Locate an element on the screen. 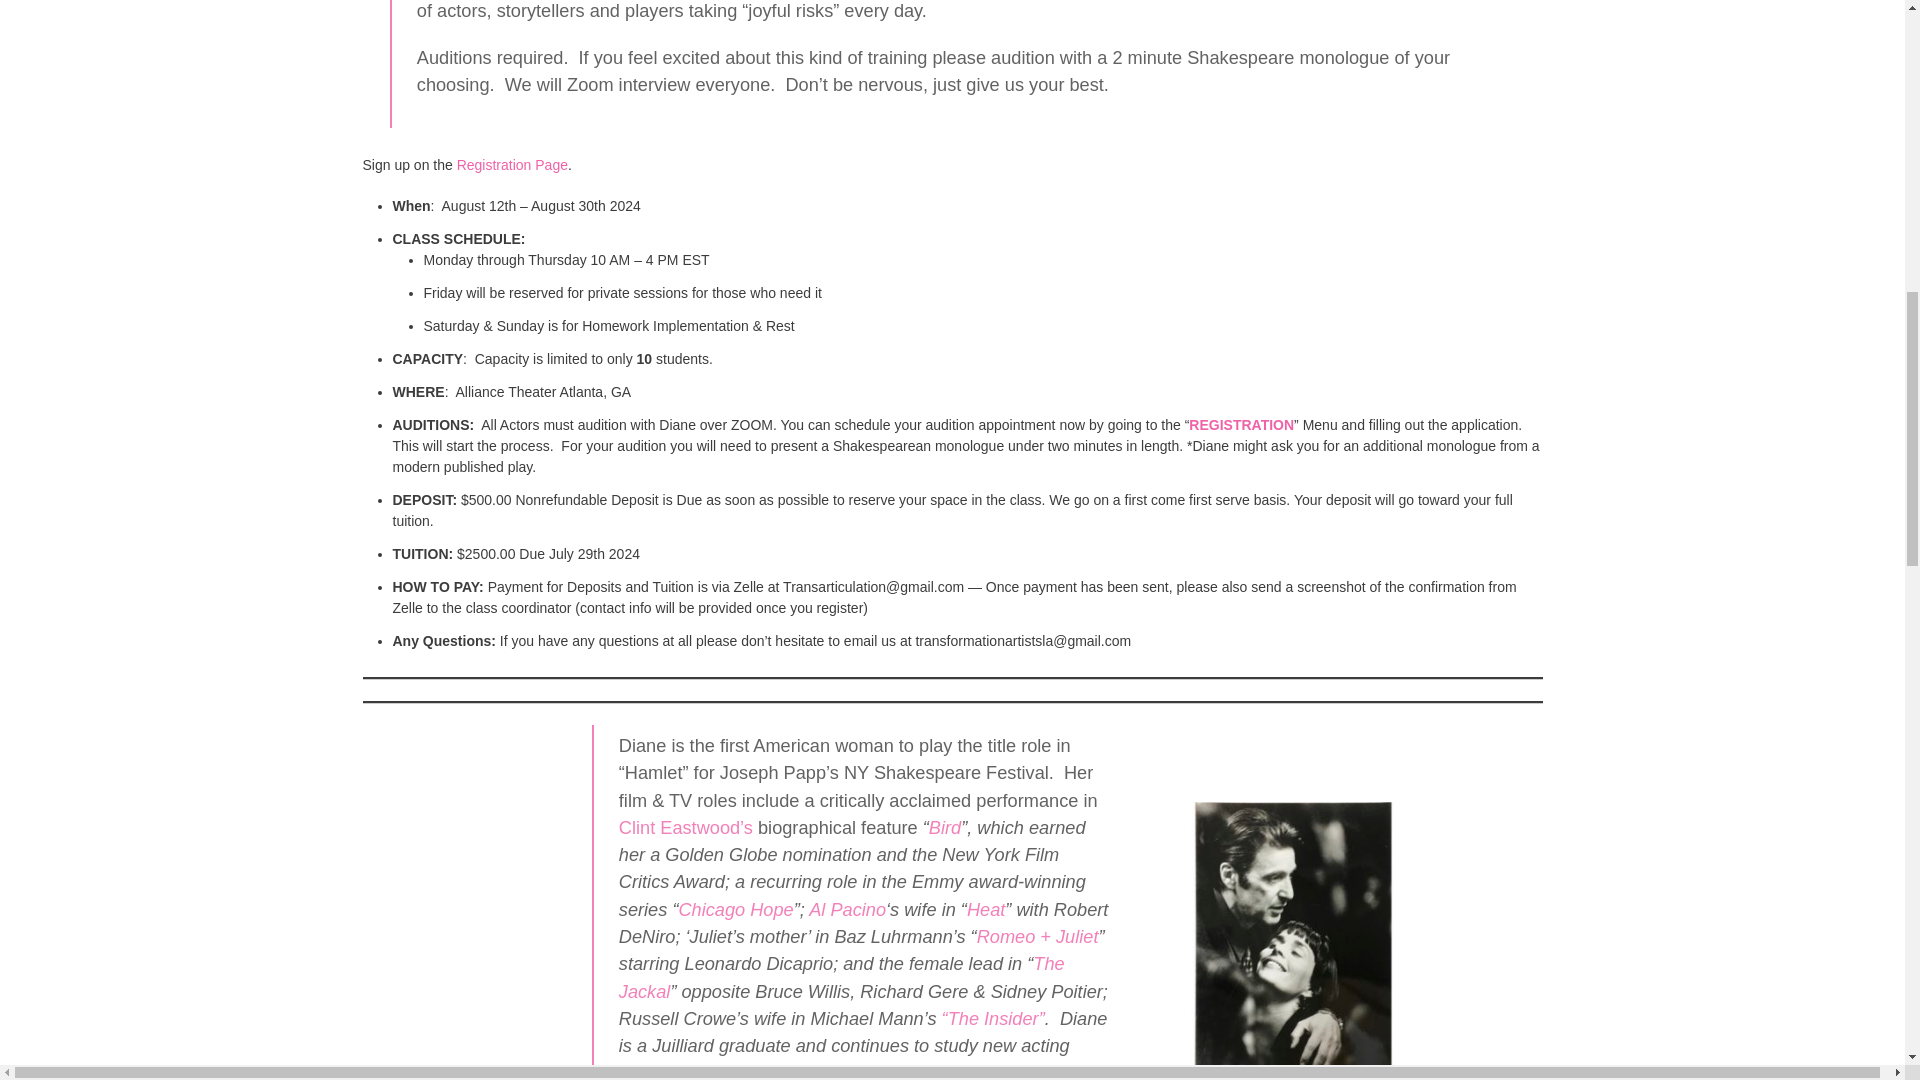 The height and width of the screenshot is (1080, 1920). Al Pacino is located at coordinates (846, 910).